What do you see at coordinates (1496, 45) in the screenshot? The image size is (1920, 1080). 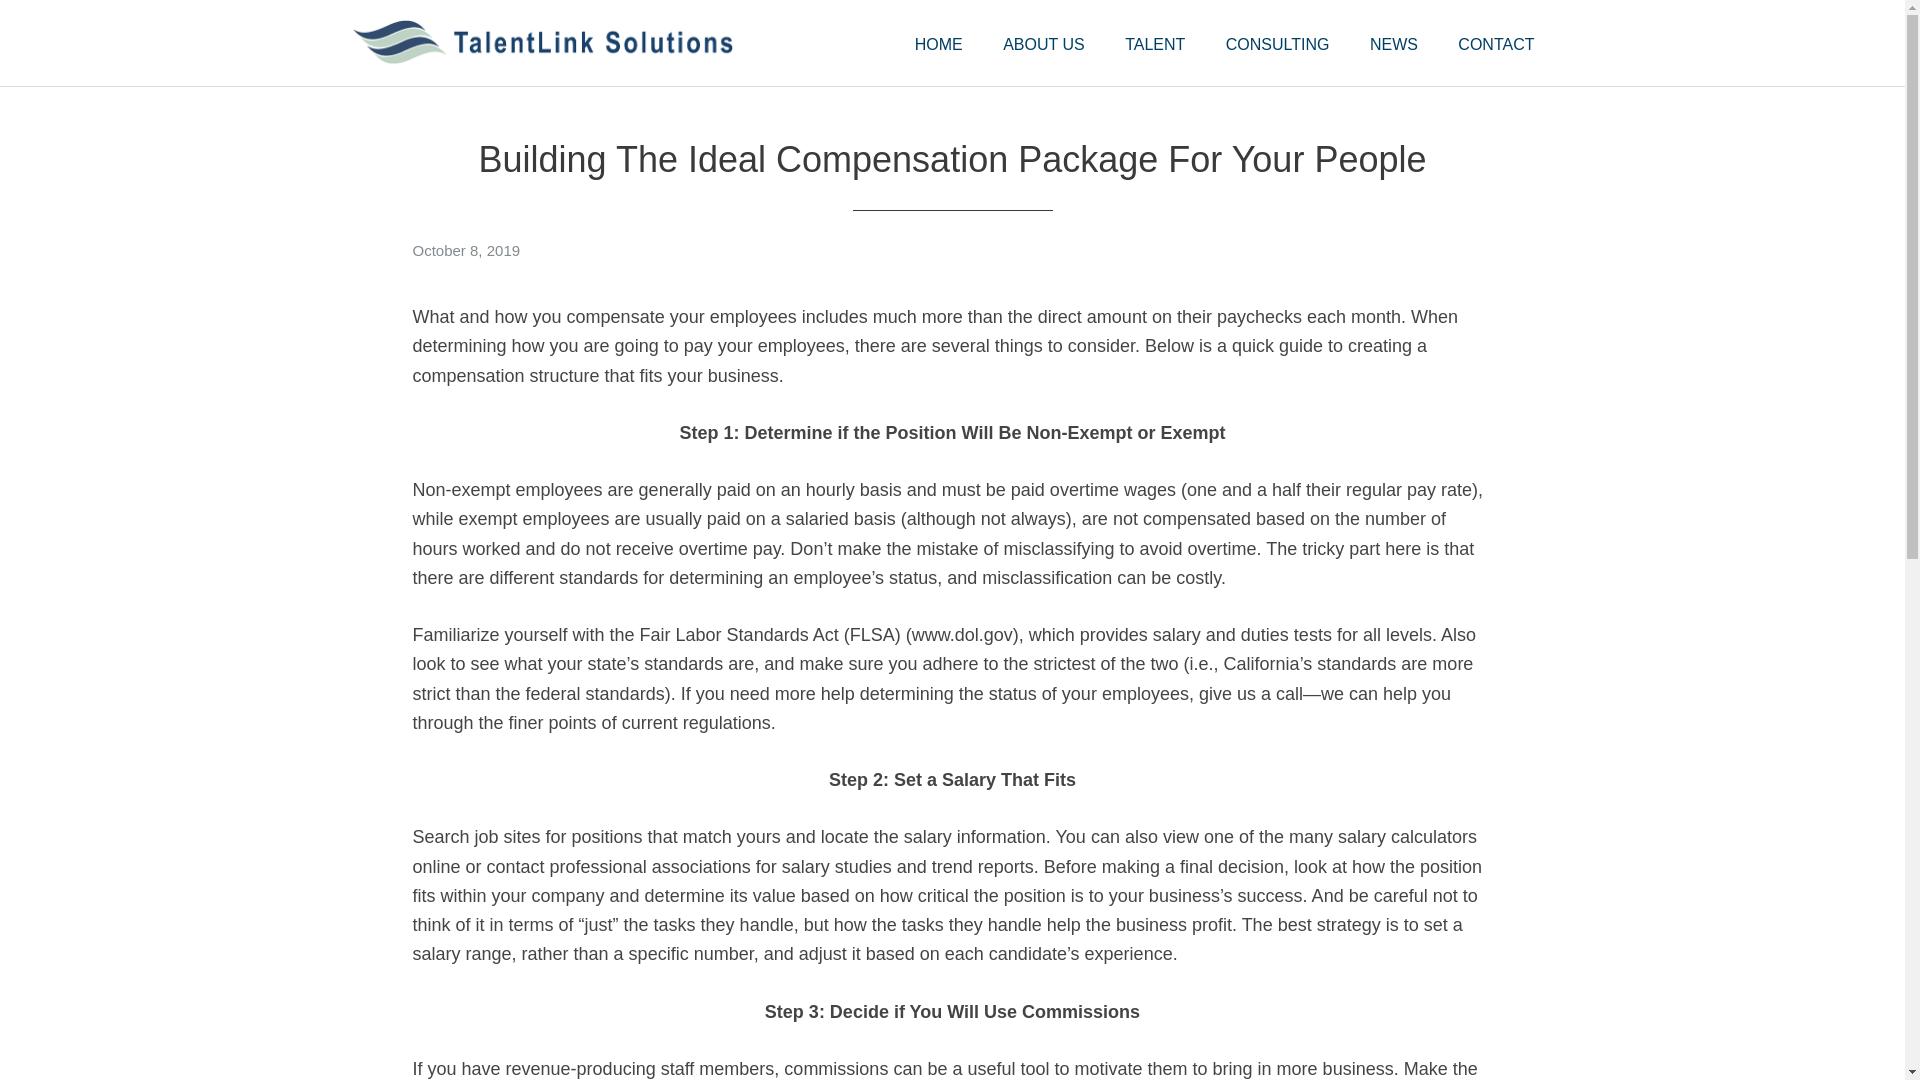 I see `CONTACT` at bounding box center [1496, 45].